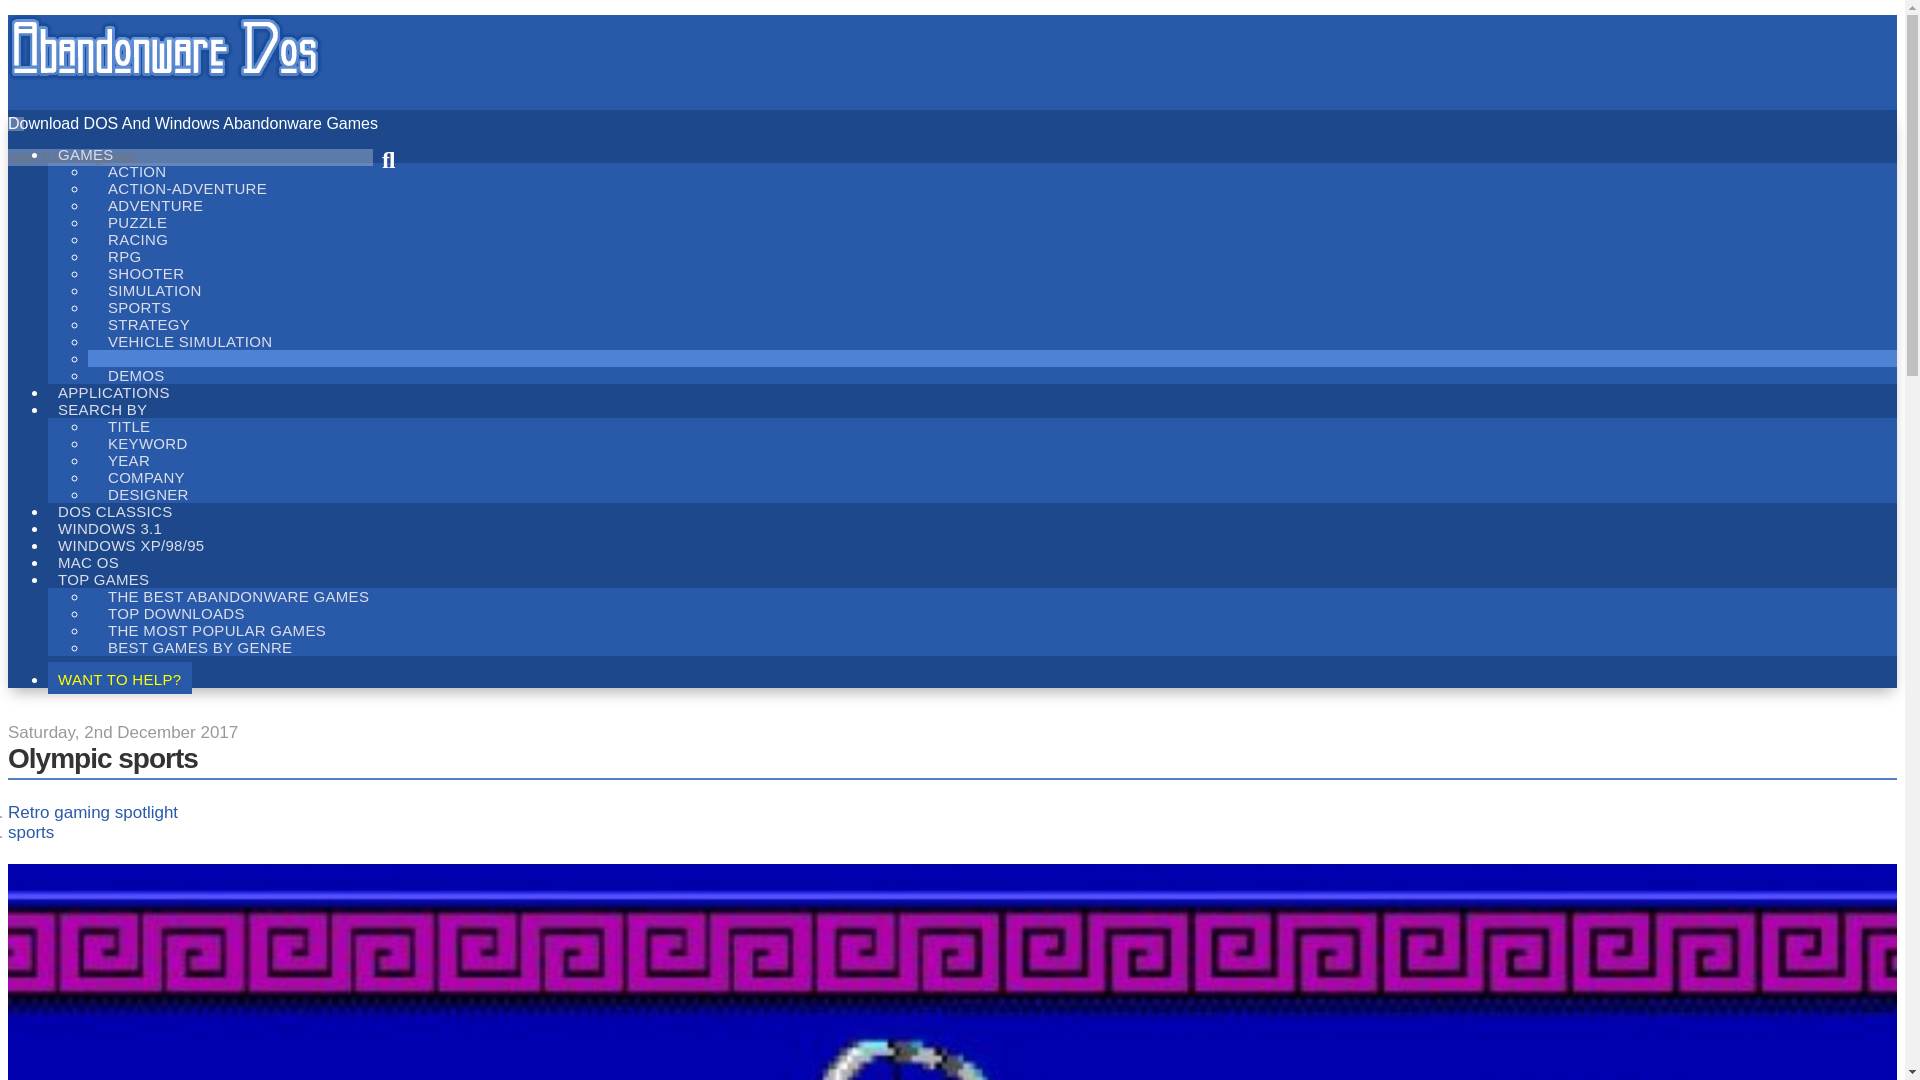  I want to click on COMPANY, so click(146, 478).